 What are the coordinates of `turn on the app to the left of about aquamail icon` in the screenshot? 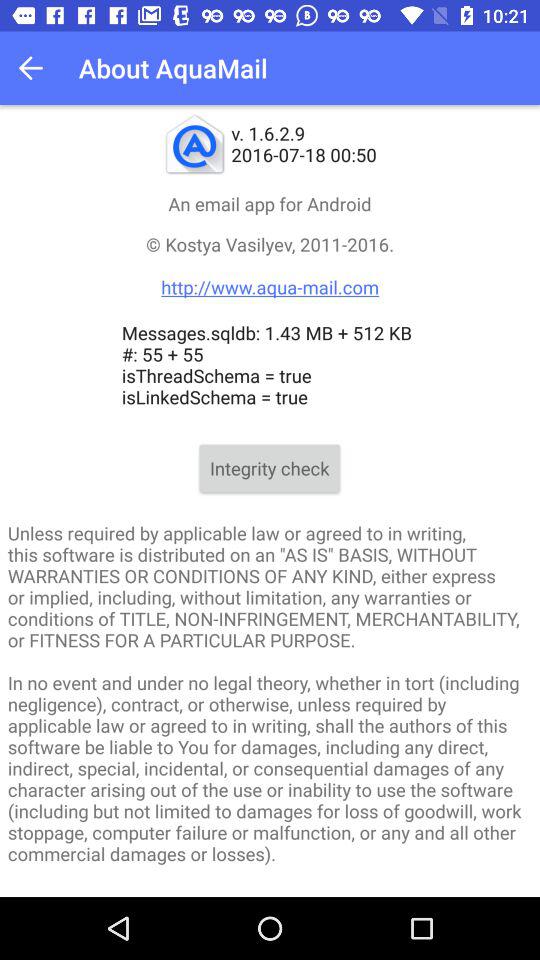 It's located at (36, 68).